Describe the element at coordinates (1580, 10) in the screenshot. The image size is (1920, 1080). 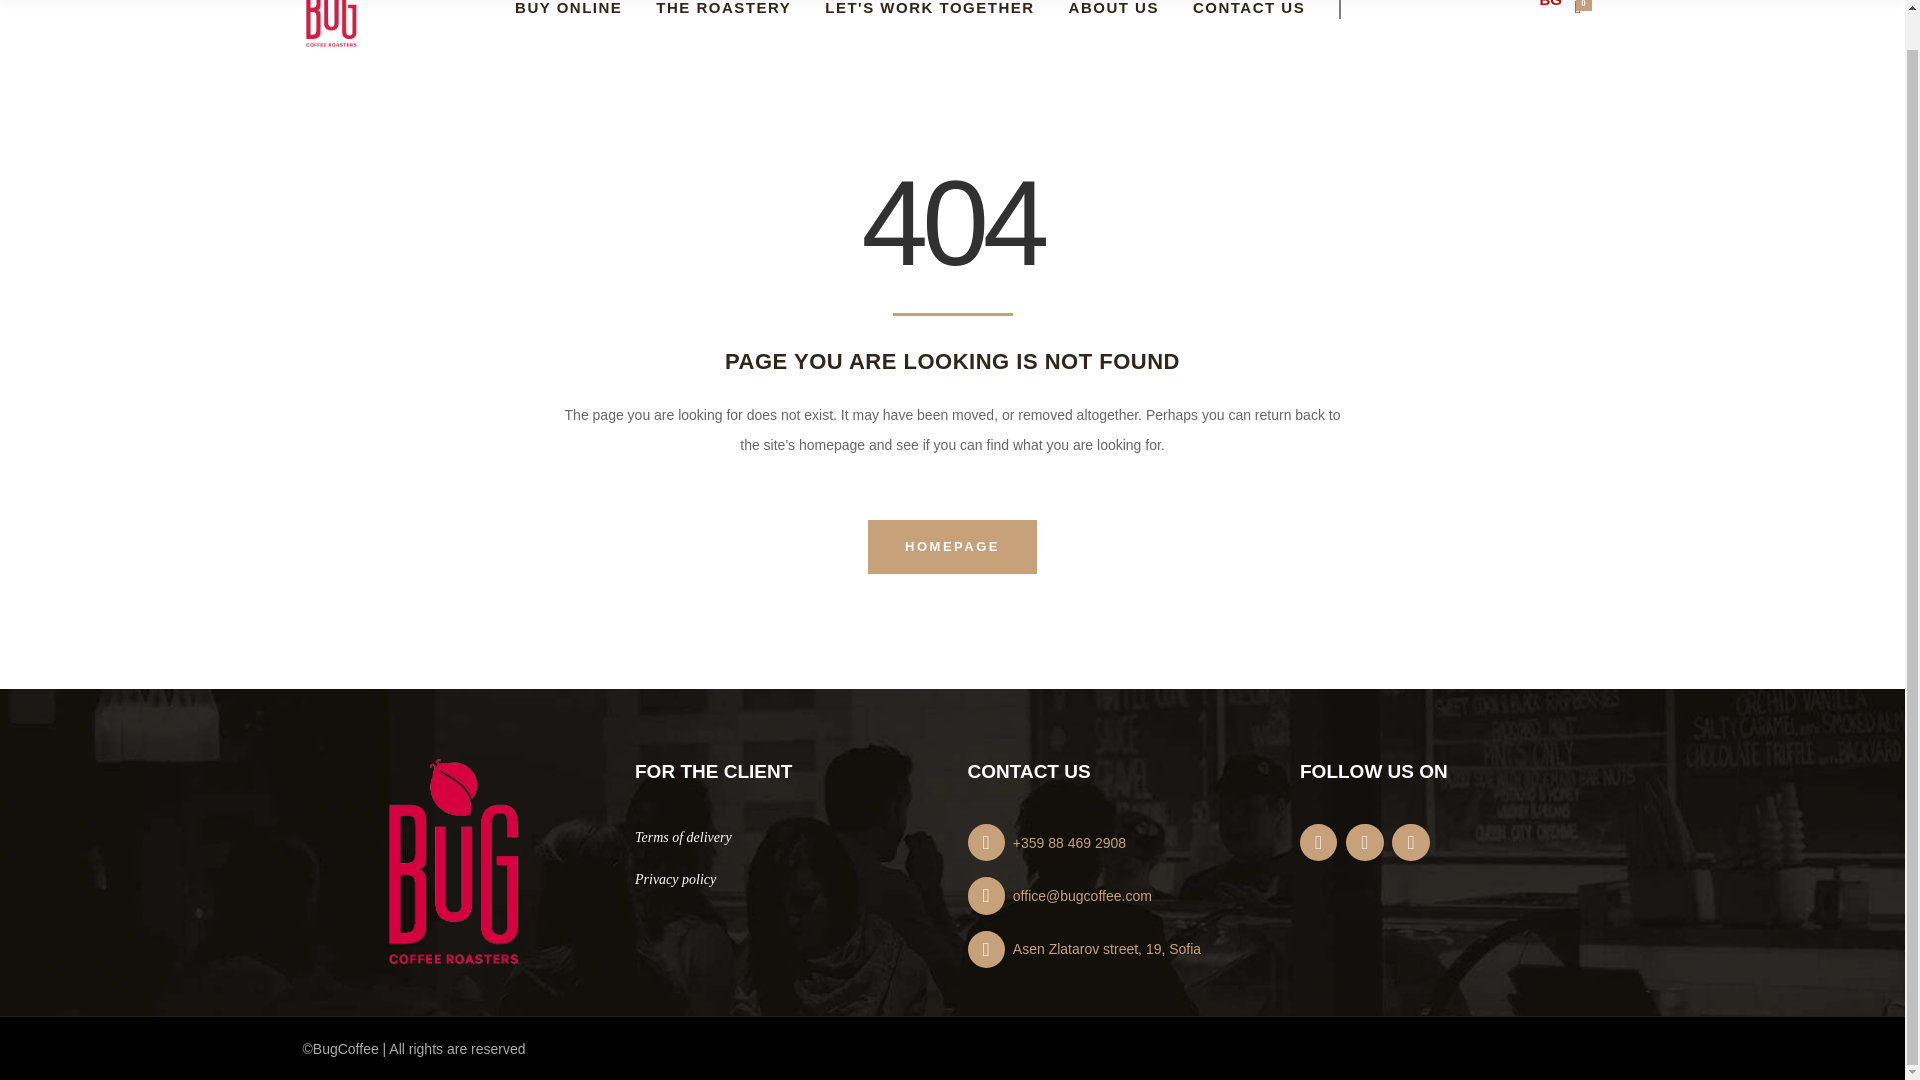
I see `0` at that location.